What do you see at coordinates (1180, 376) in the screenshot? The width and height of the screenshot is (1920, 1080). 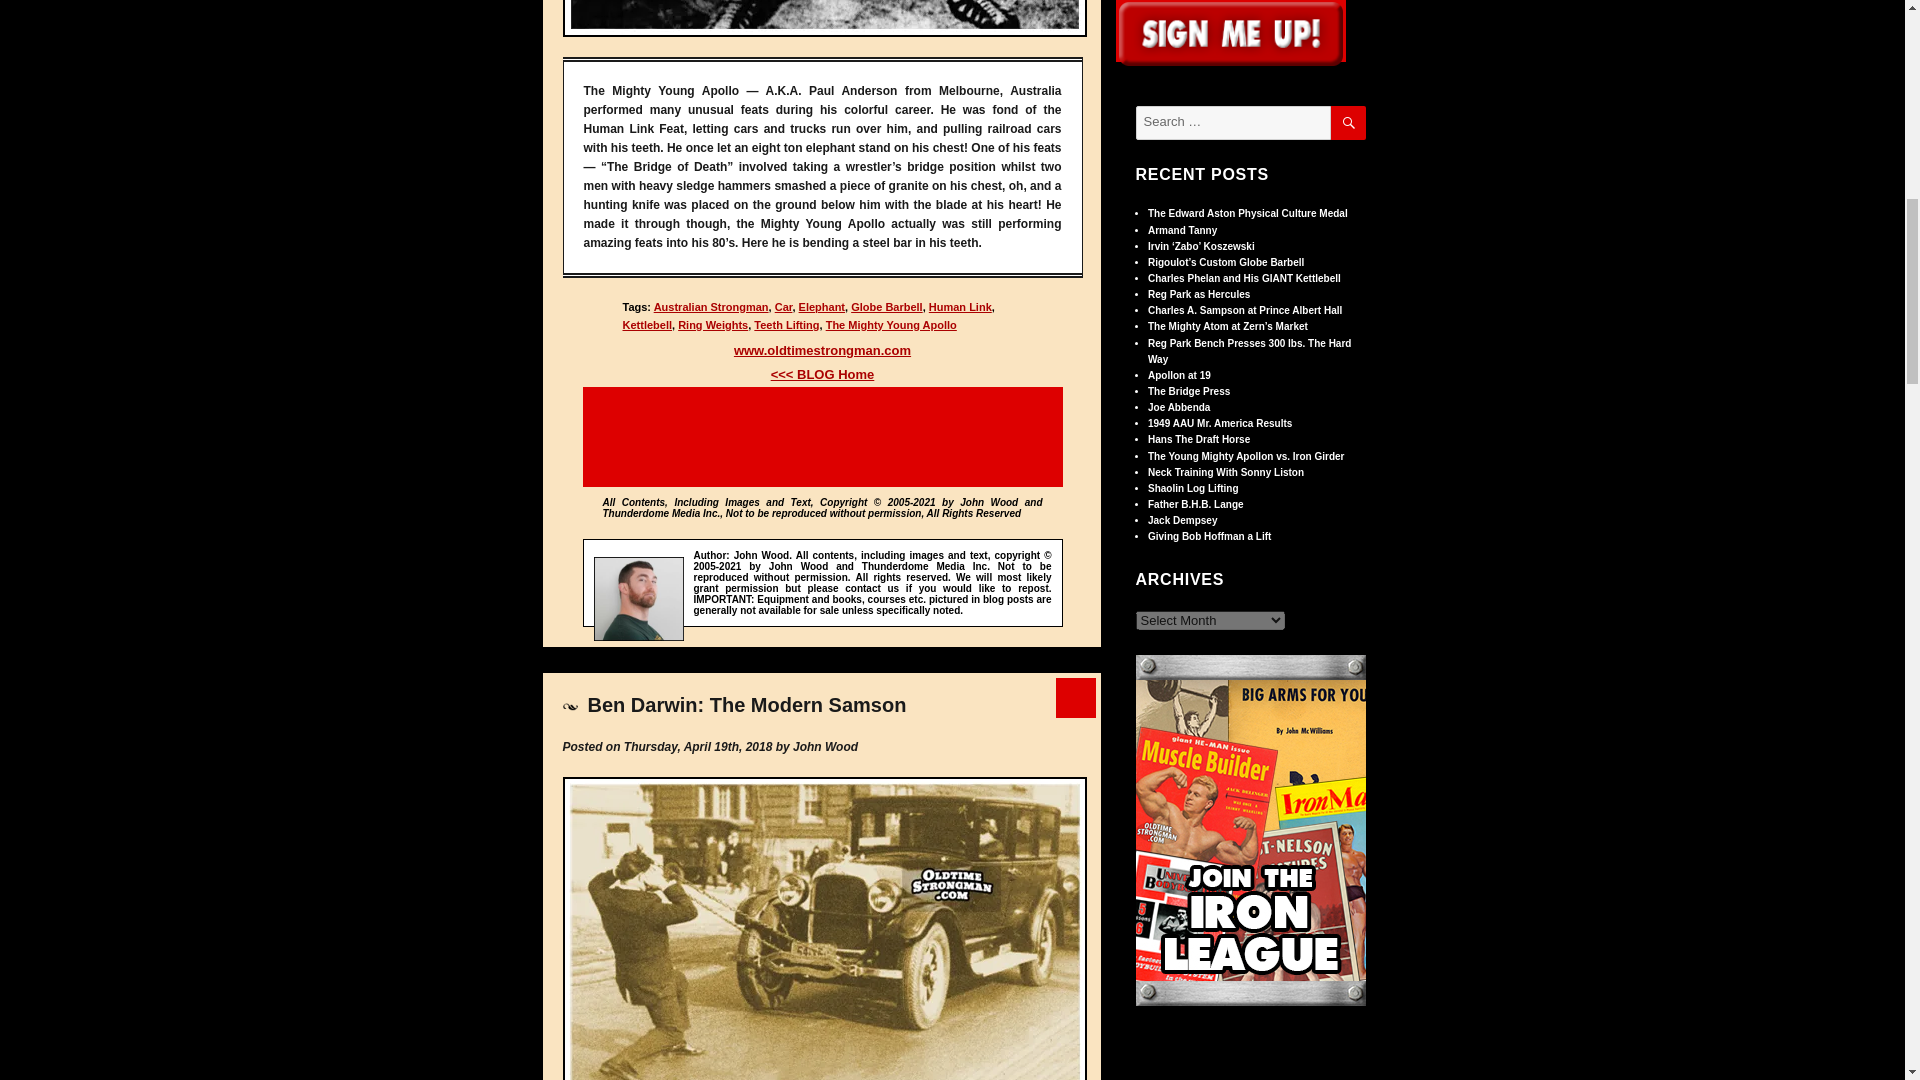 I see `Apollon at 19` at bounding box center [1180, 376].